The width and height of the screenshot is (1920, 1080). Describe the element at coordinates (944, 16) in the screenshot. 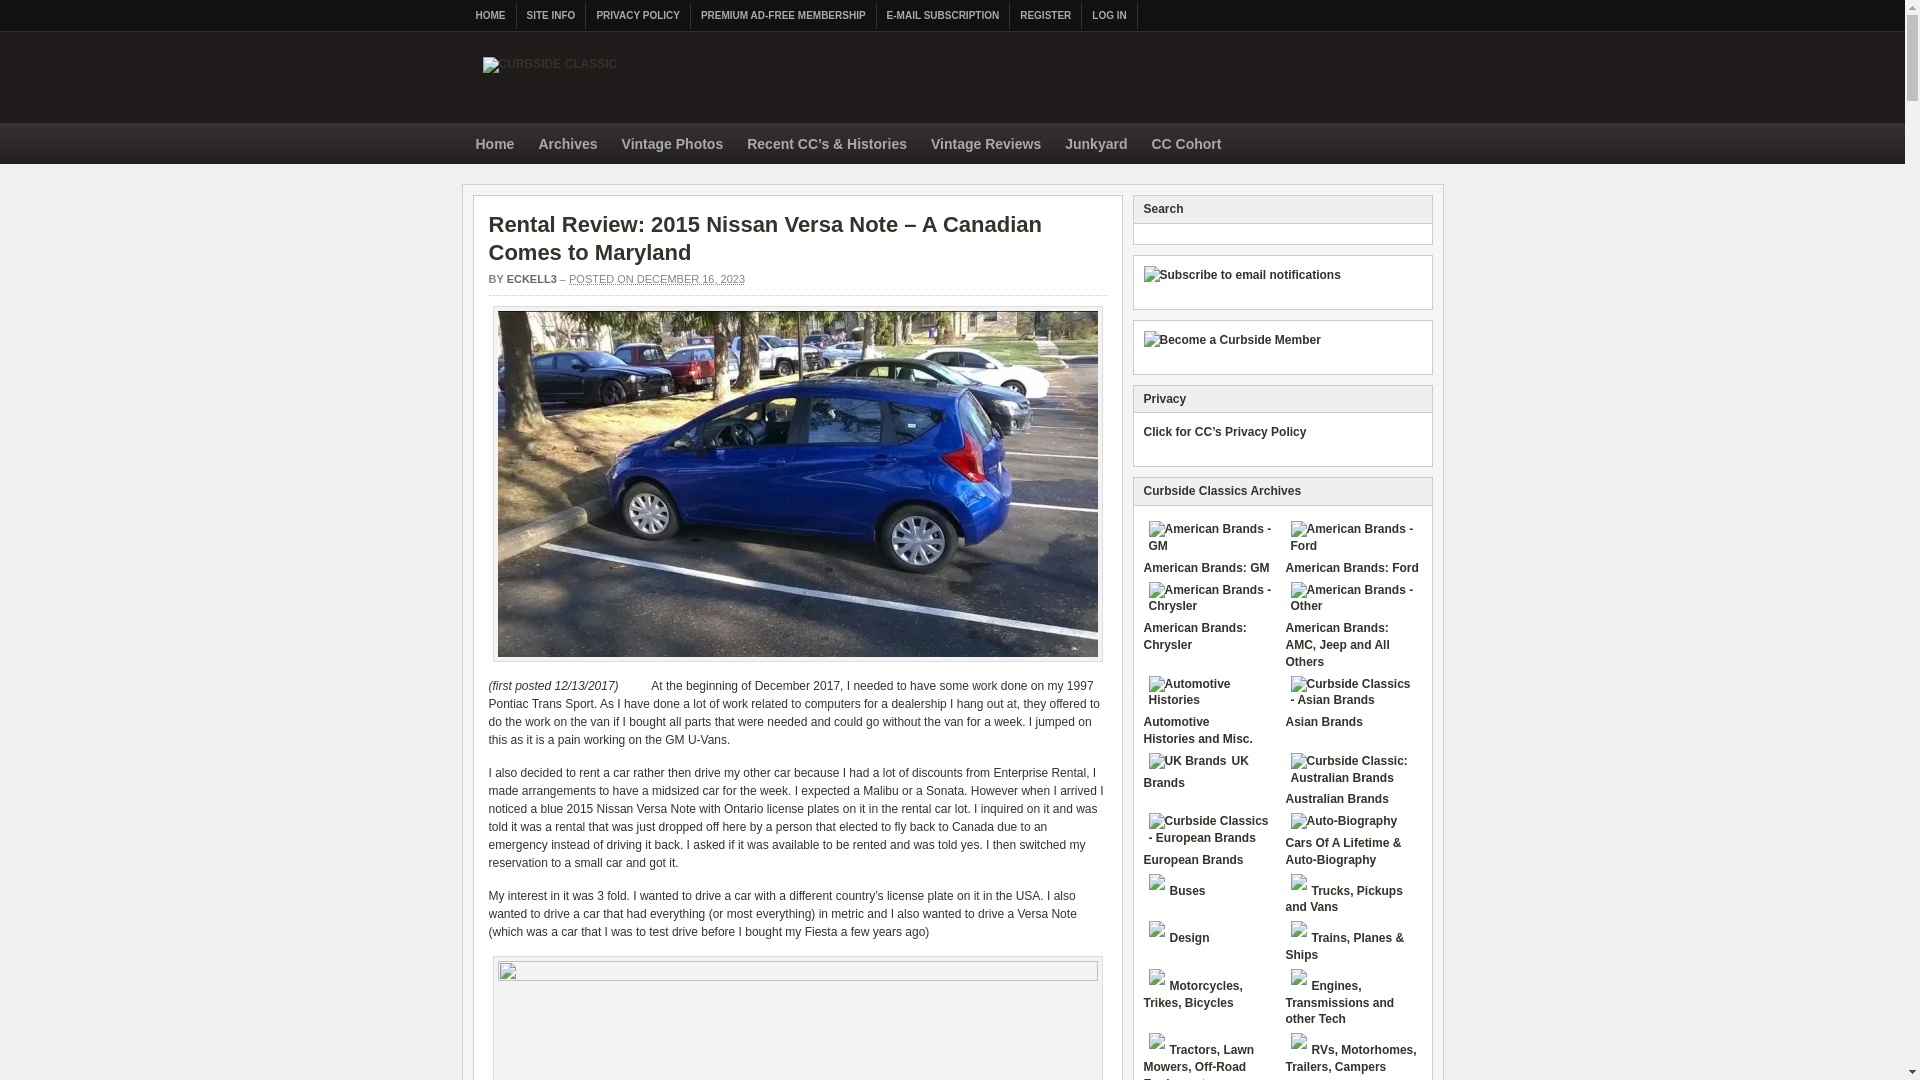

I see `E-MAIL SUBSCRIPTION` at that location.